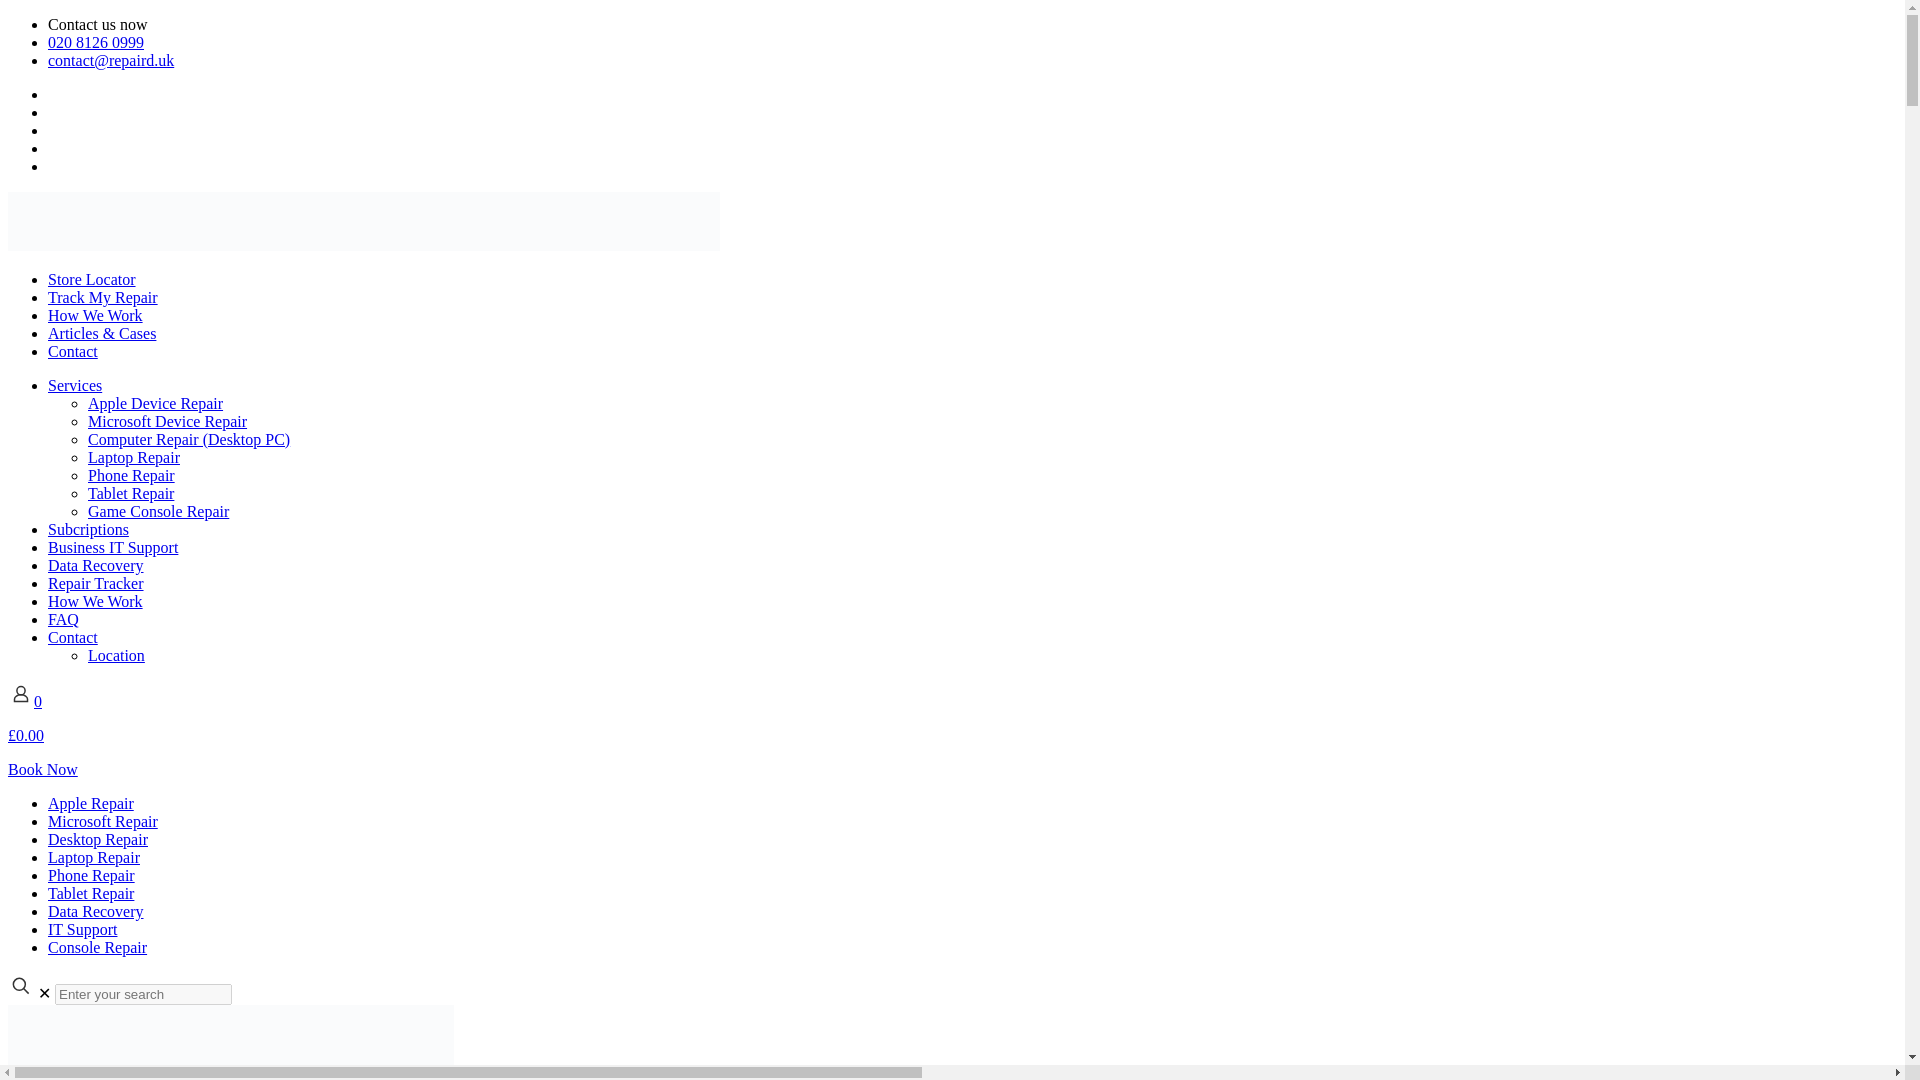 The image size is (1920, 1080). What do you see at coordinates (91, 803) in the screenshot?
I see `Apple Repair` at bounding box center [91, 803].